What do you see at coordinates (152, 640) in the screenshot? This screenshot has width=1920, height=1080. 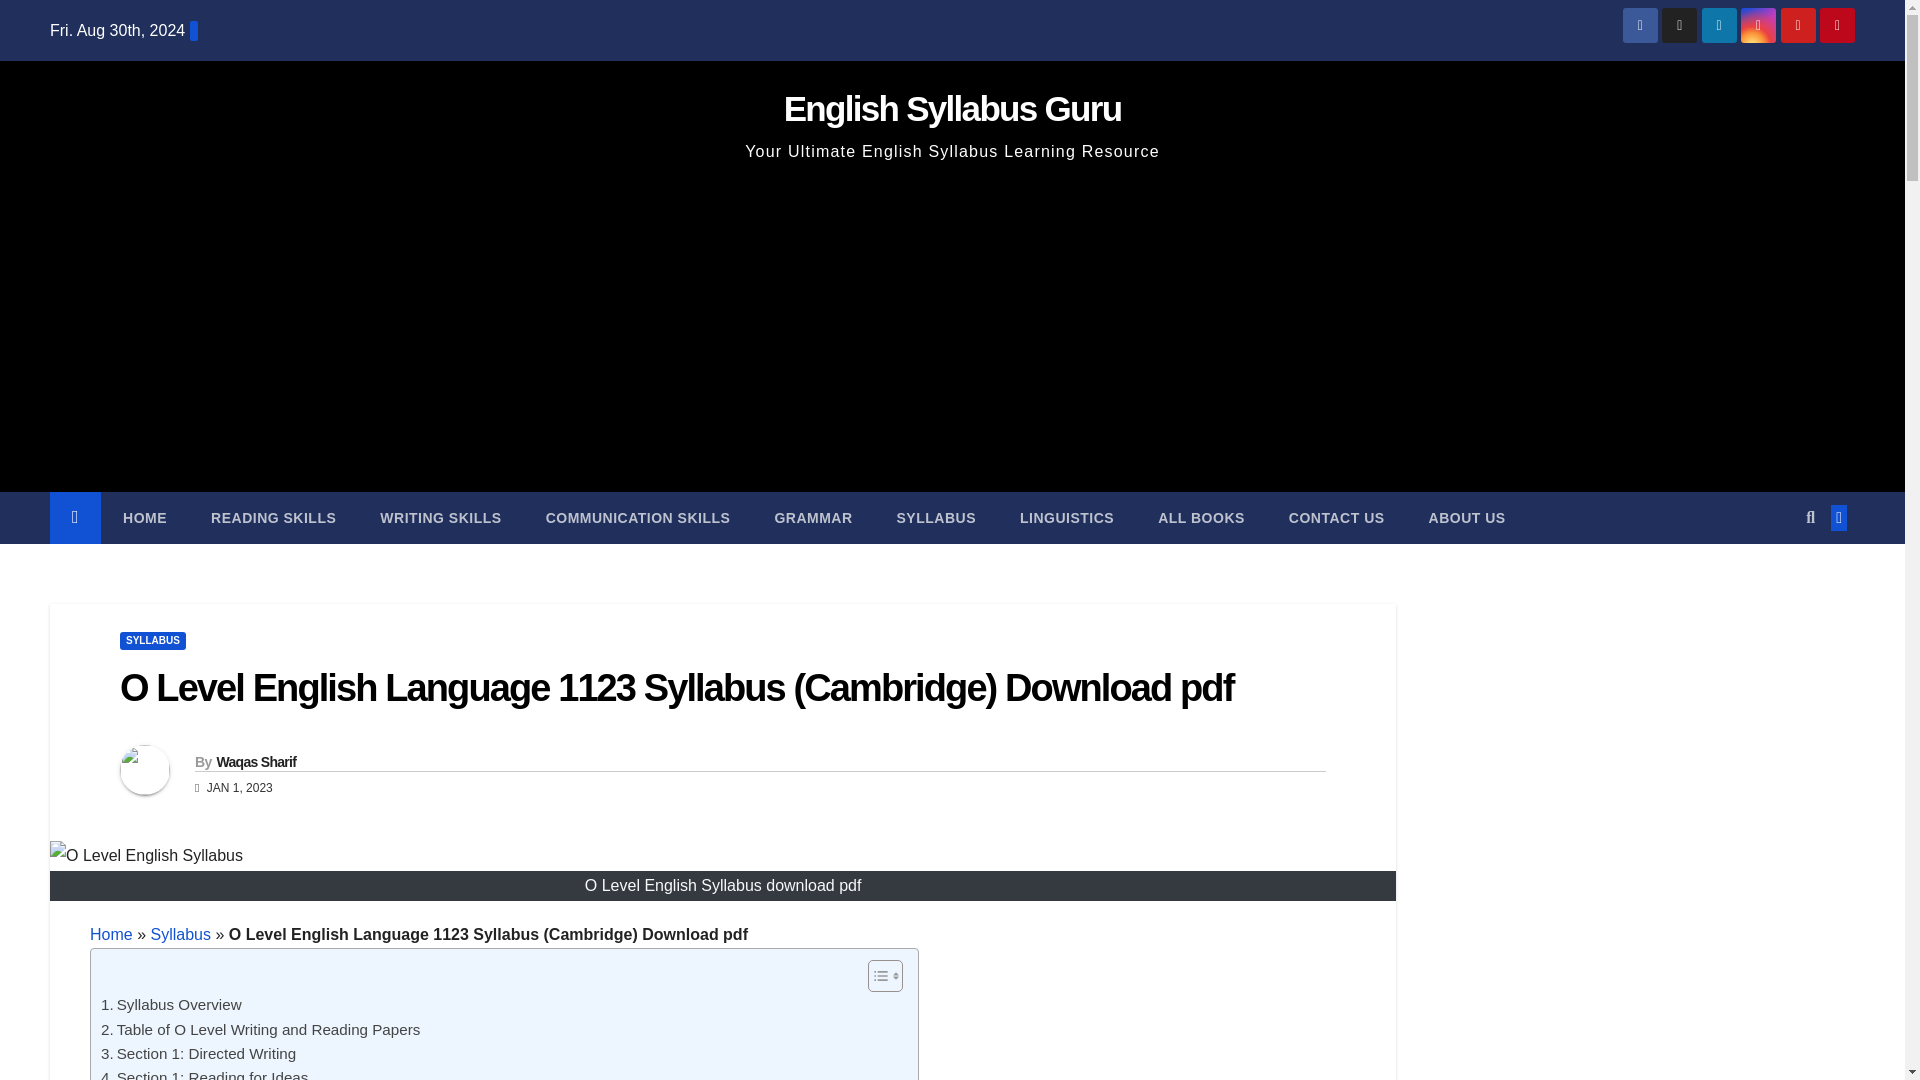 I see `SYLLABUS` at bounding box center [152, 640].